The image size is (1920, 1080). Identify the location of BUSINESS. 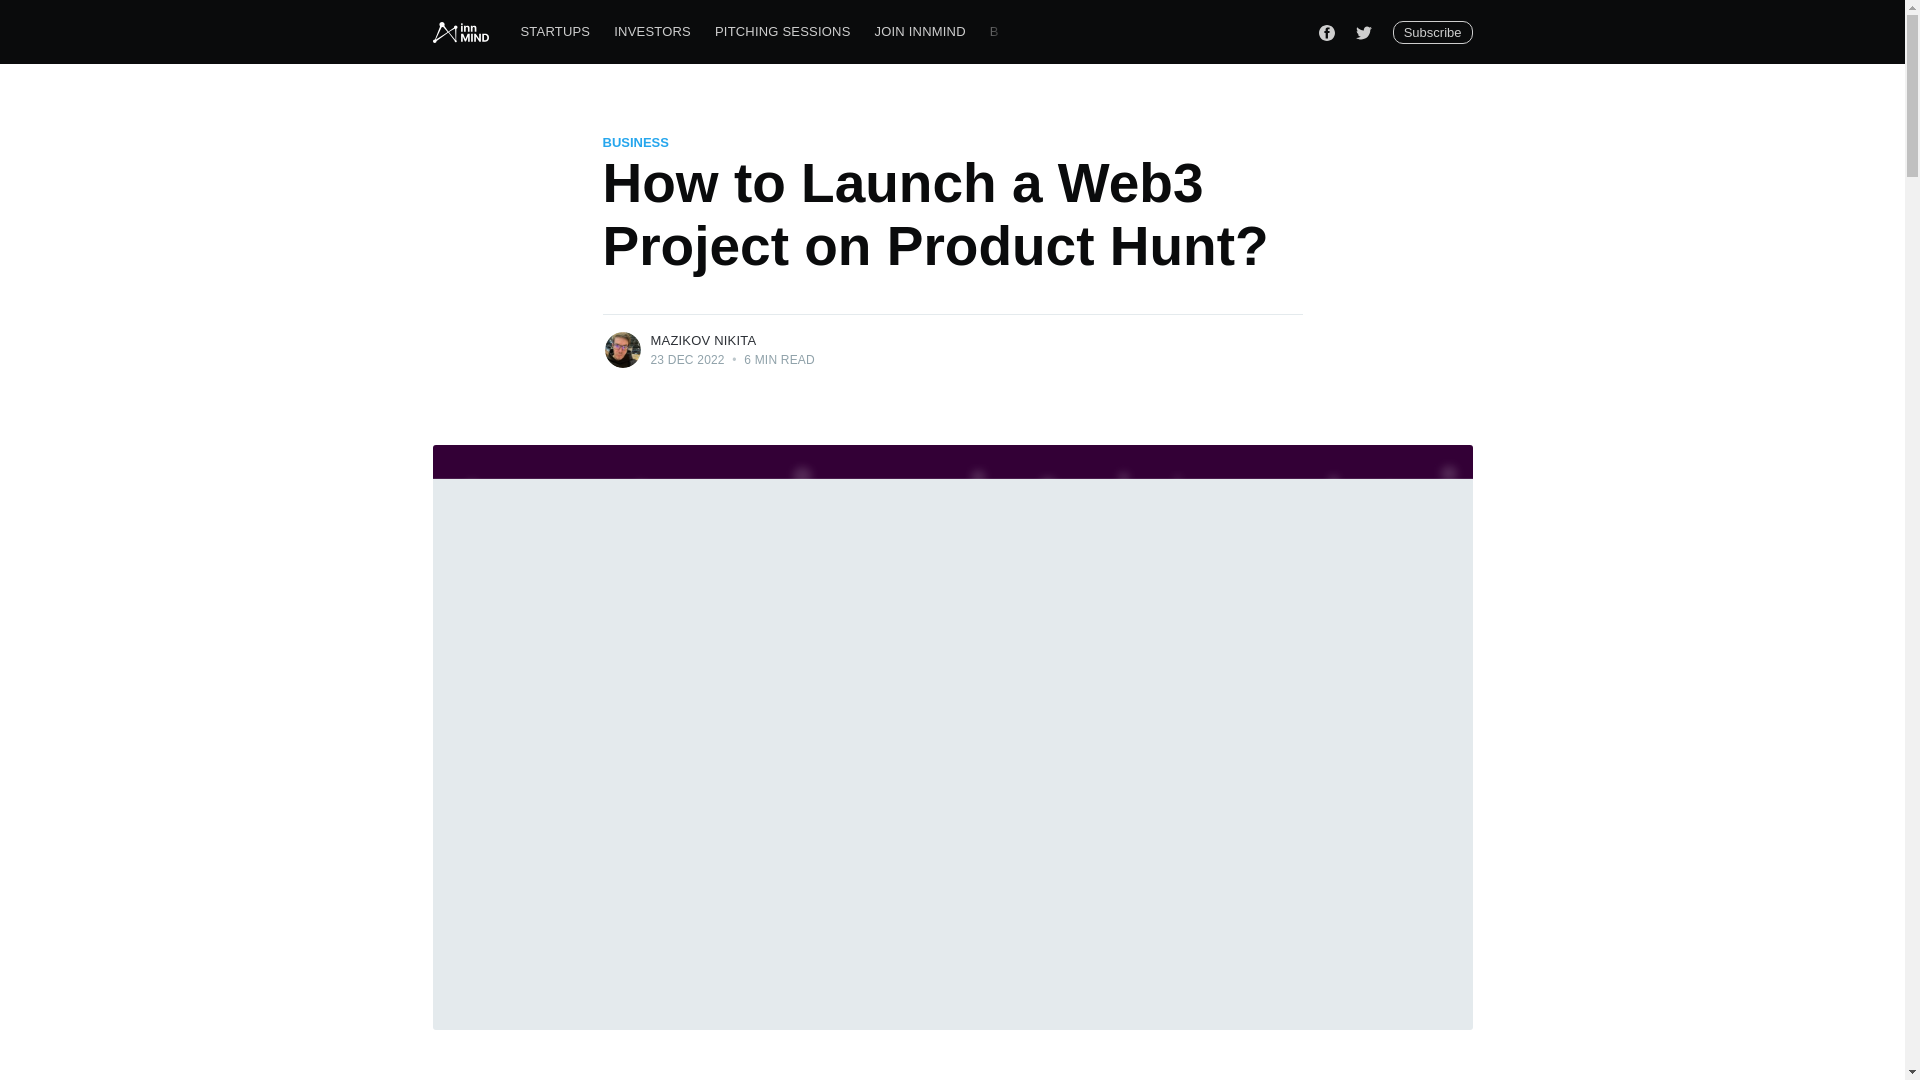
(635, 142).